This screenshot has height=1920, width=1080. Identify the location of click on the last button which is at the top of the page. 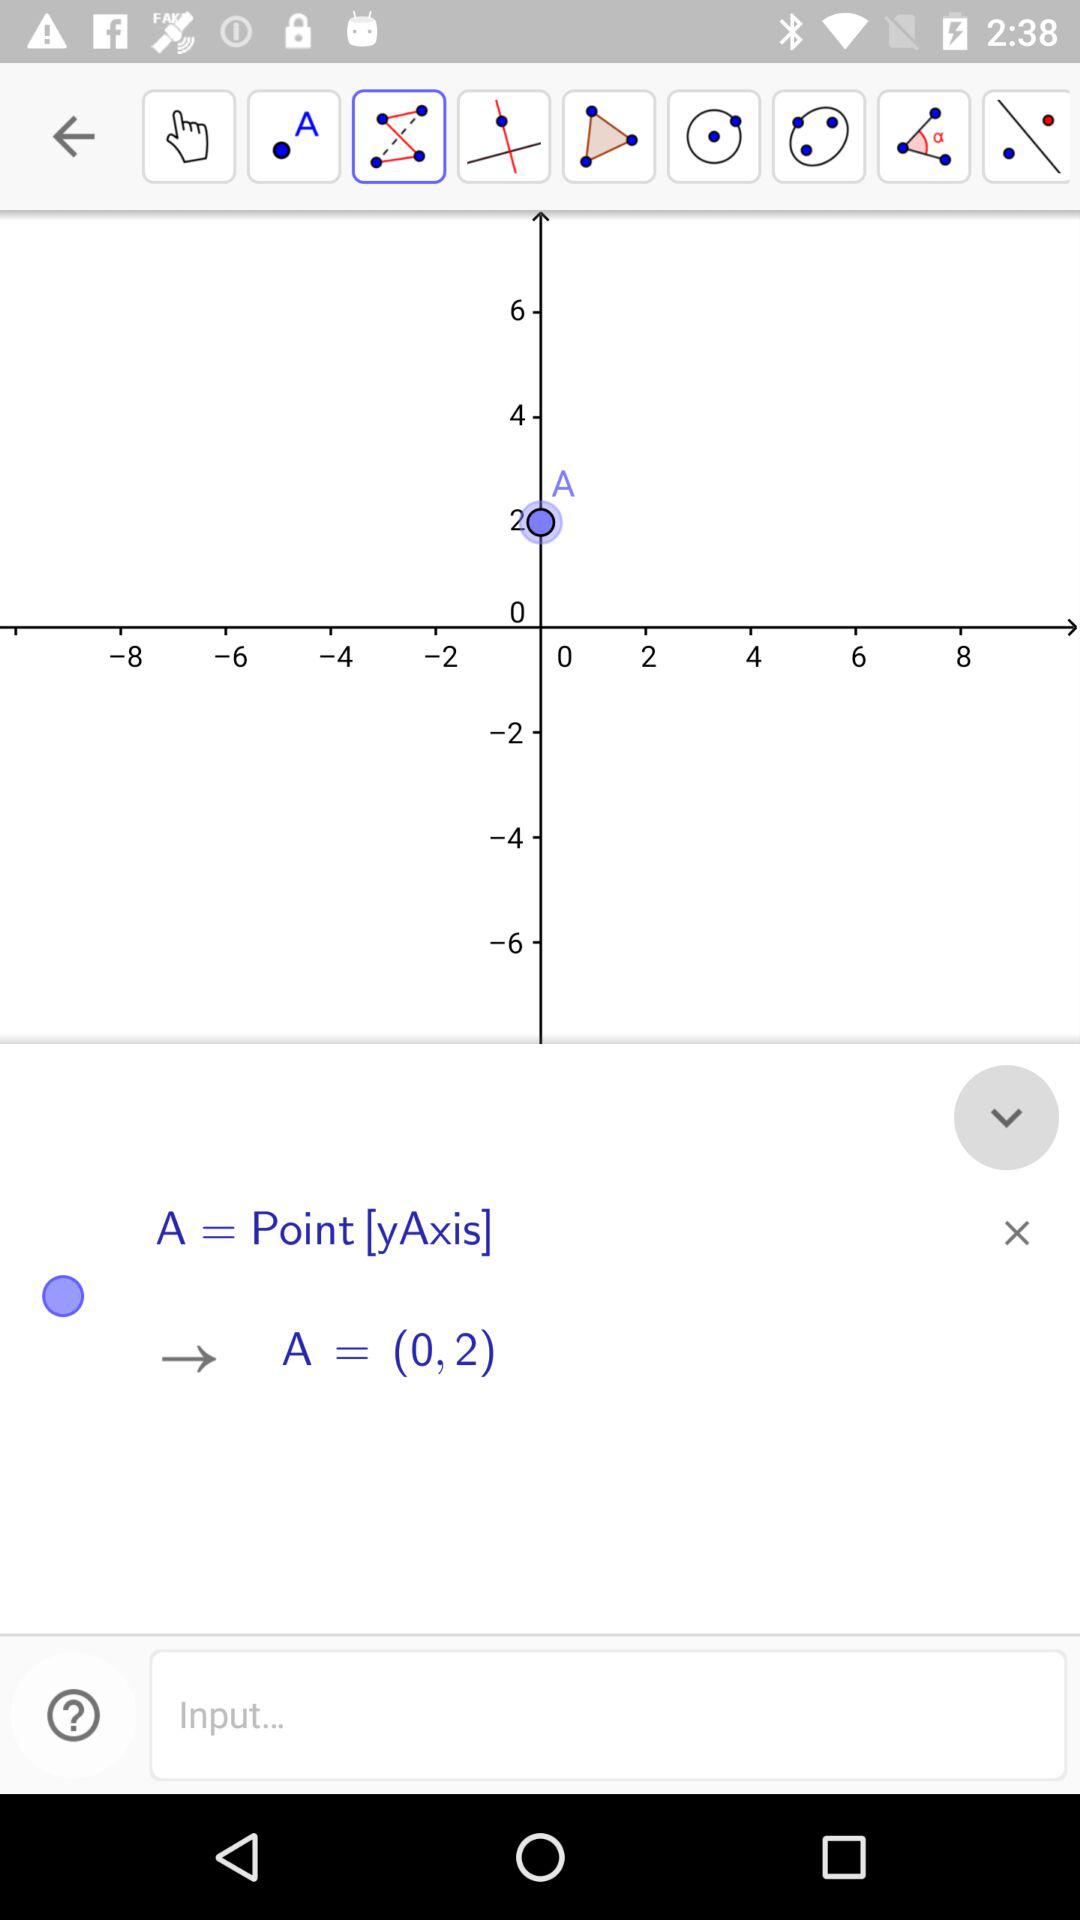
(1026, 136).